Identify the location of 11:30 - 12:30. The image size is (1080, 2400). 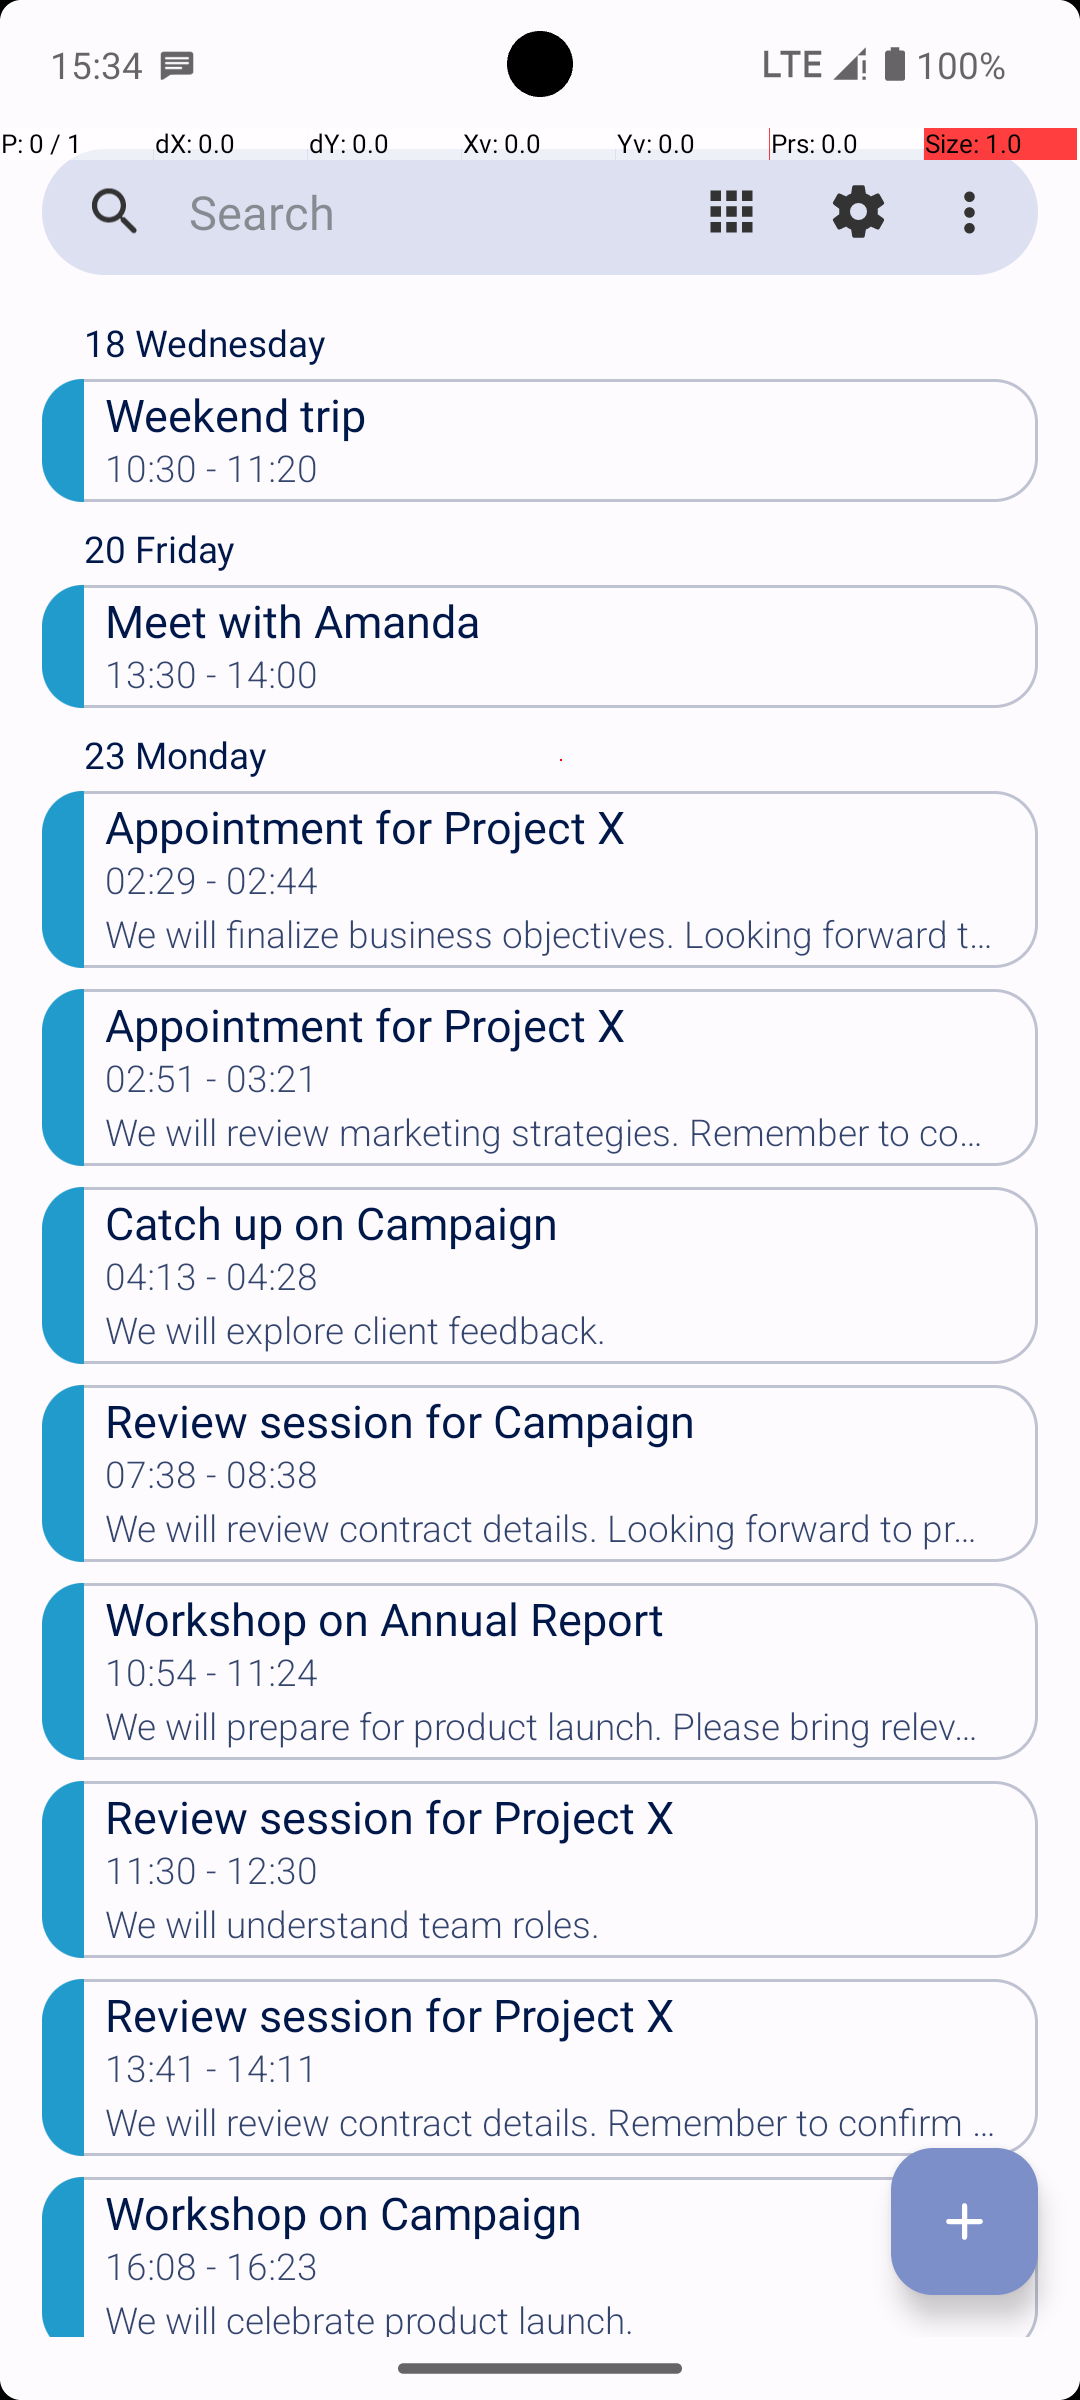
(212, 1877).